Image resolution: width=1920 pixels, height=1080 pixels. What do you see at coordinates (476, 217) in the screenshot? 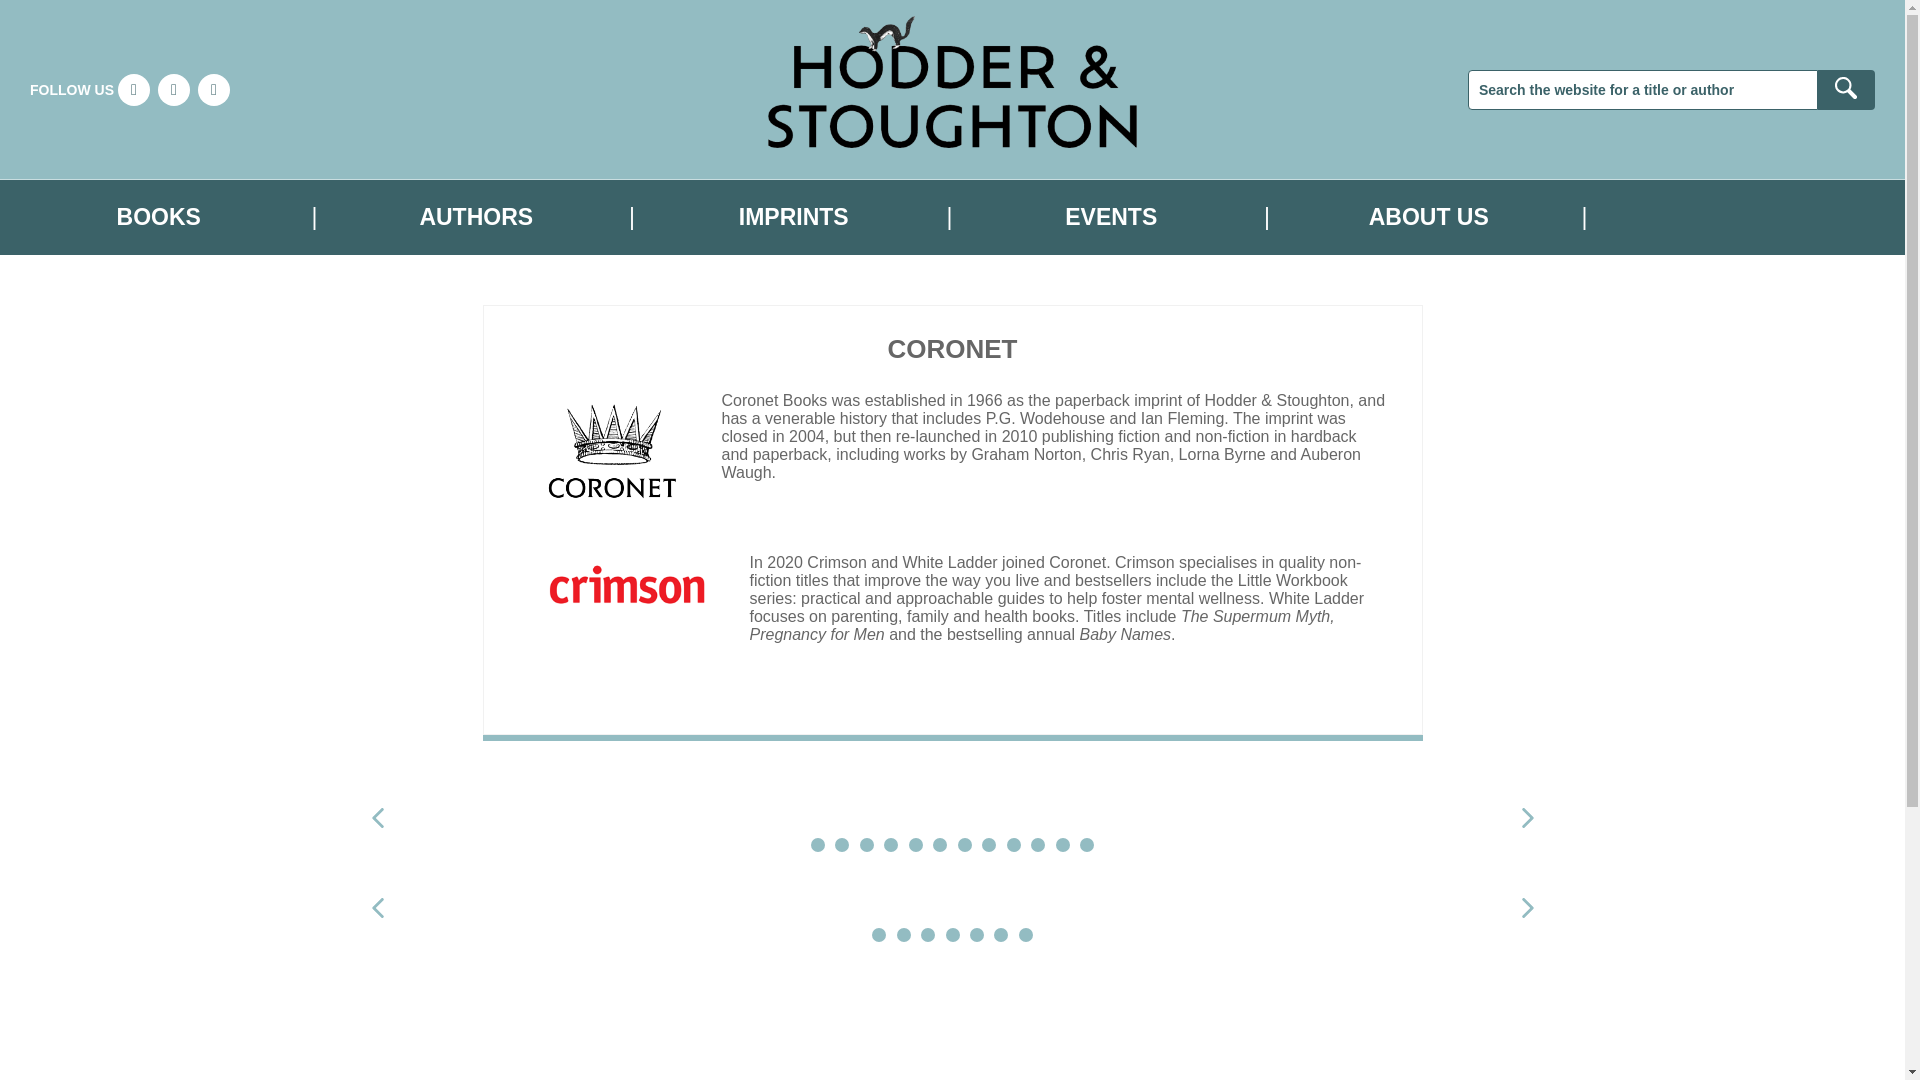
I see `AUTHORS` at bounding box center [476, 217].